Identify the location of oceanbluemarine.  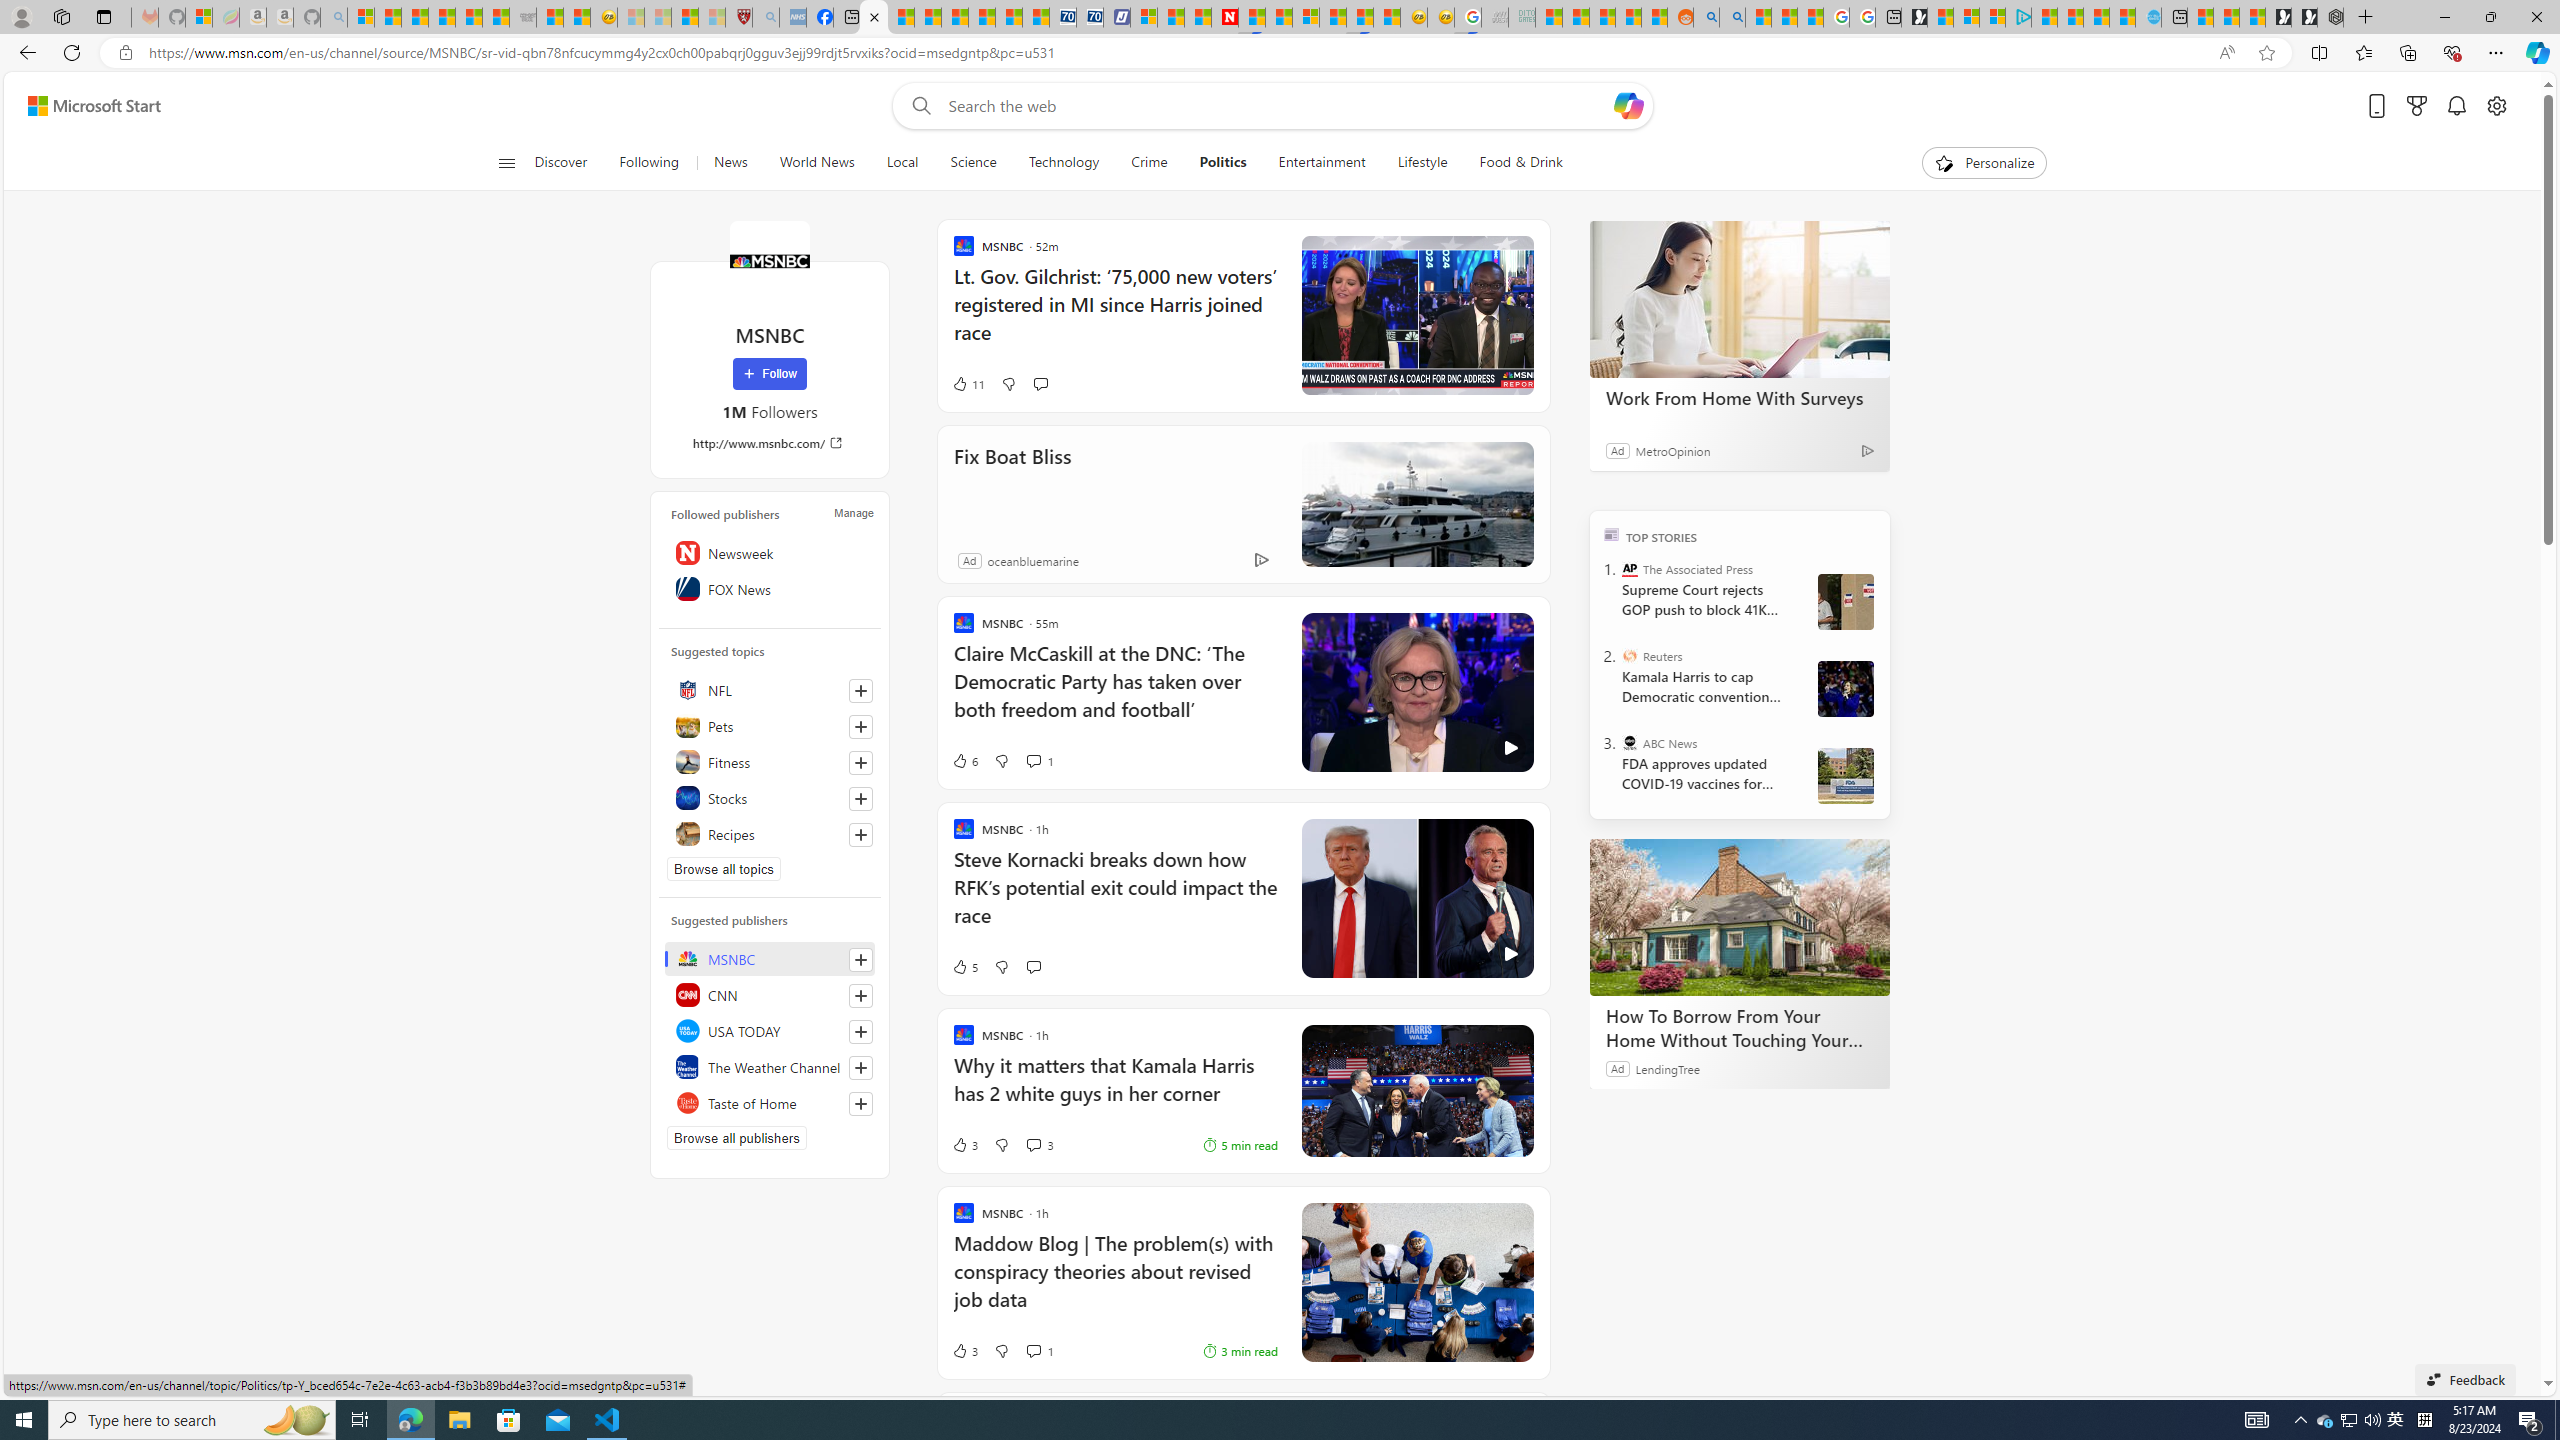
(1032, 560).